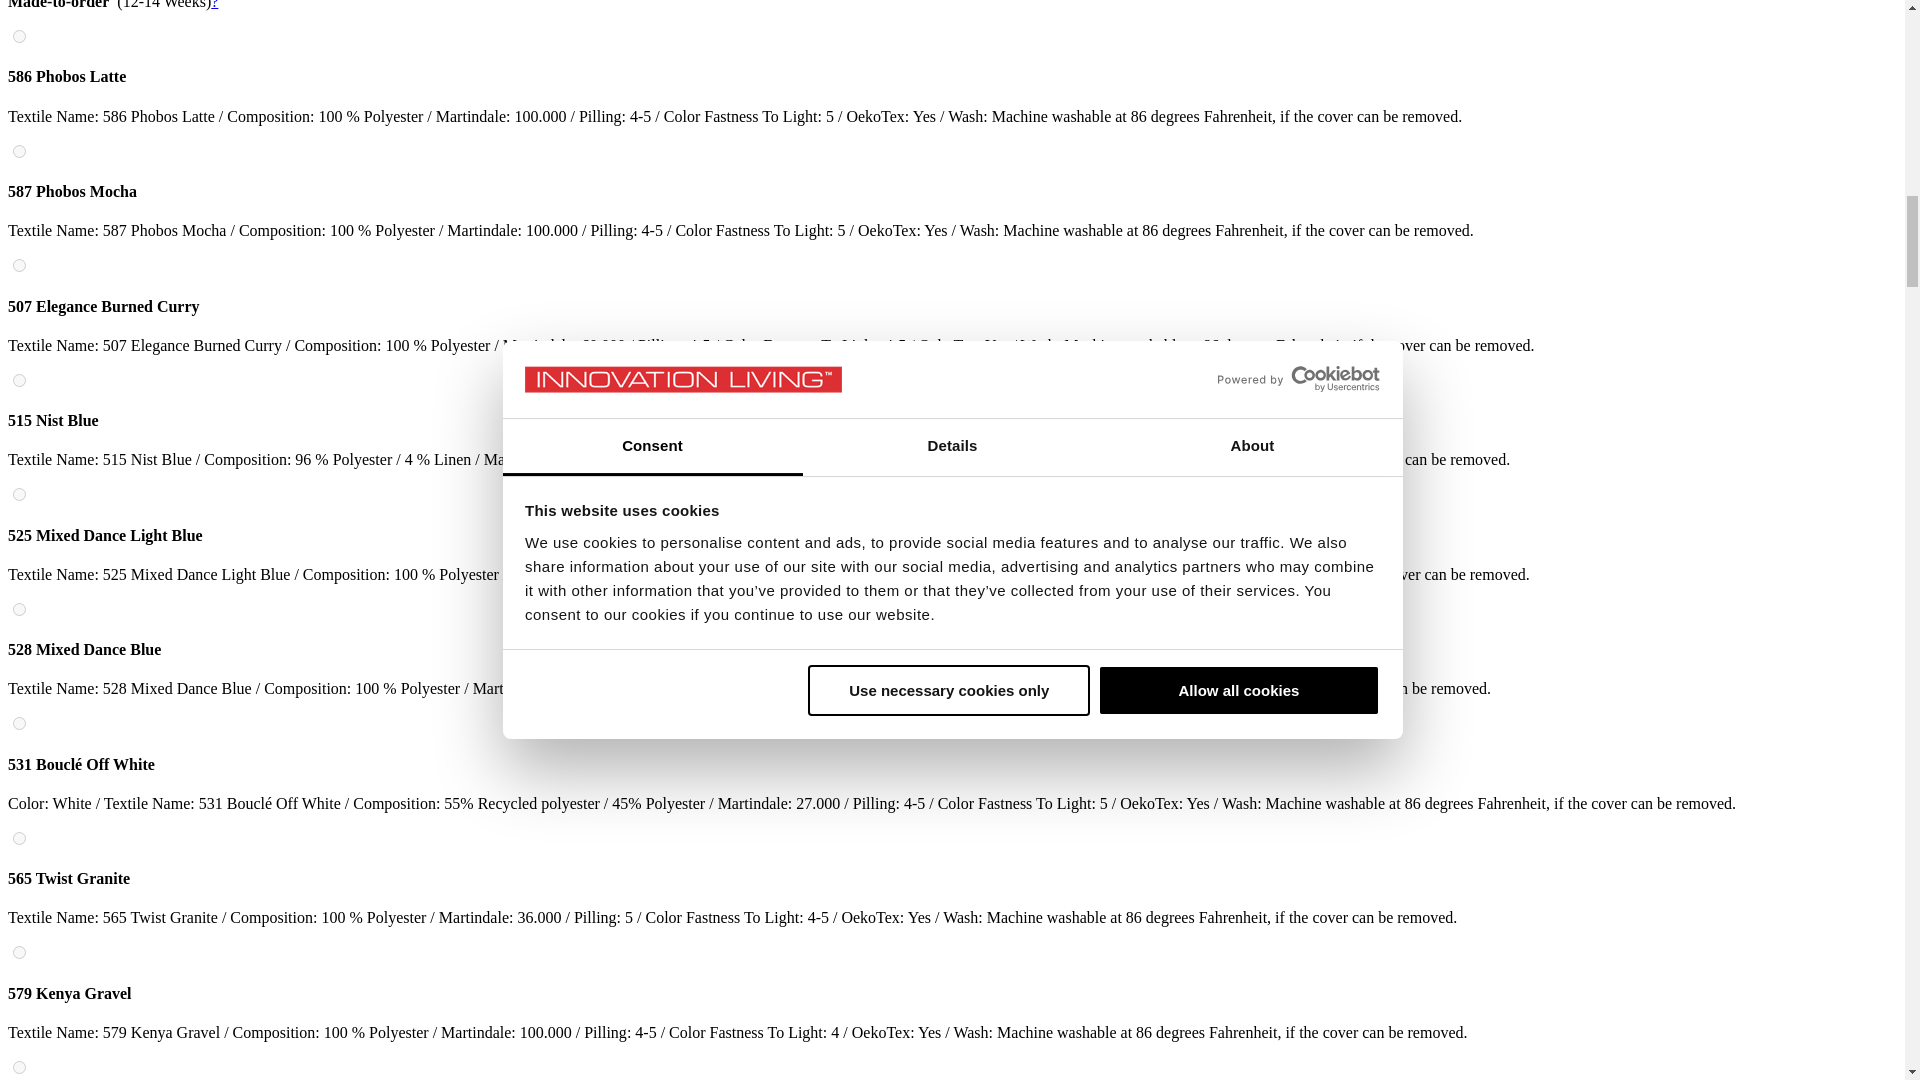  What do you see at coordinates (20, 838) in the screenshot?
I see `variant-PROD1153` at bounding box center [20, 838].